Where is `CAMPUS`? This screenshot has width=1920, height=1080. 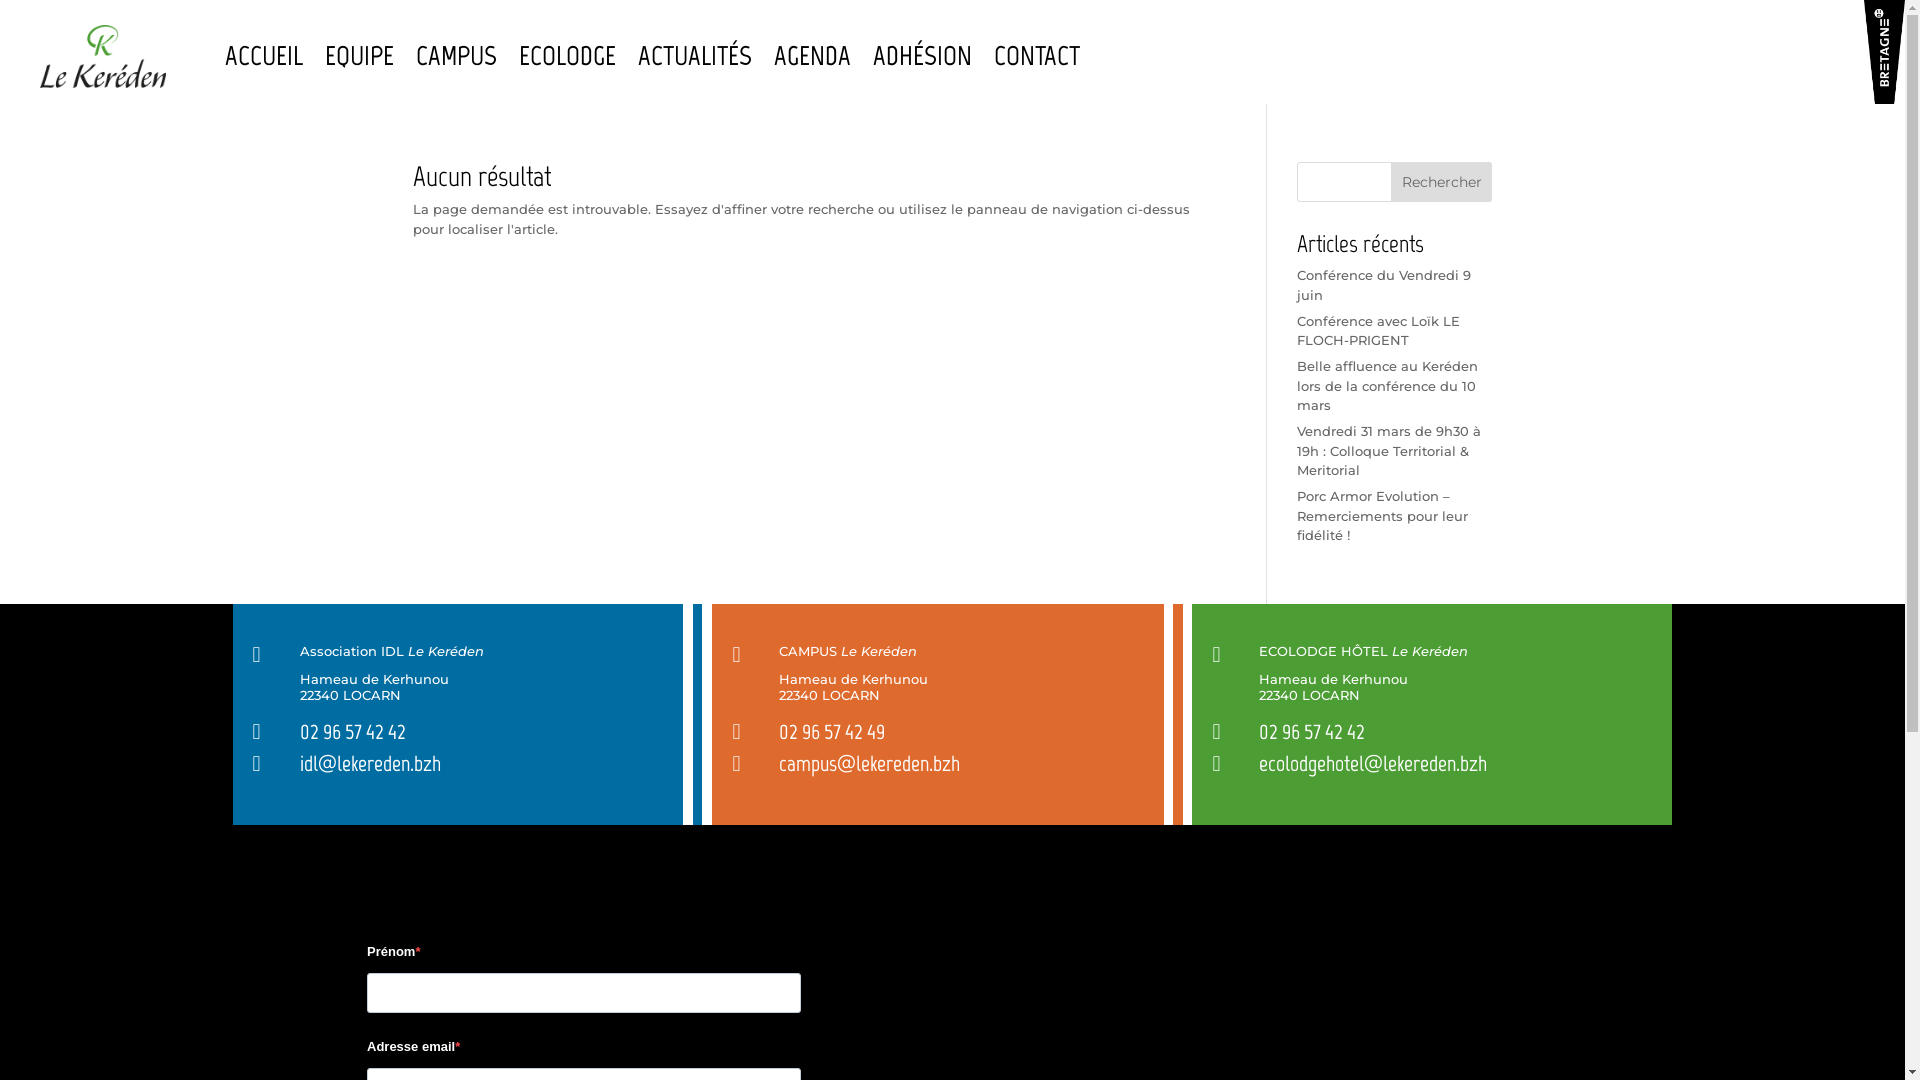 CAMPUS is located at coordinates (456, 56).